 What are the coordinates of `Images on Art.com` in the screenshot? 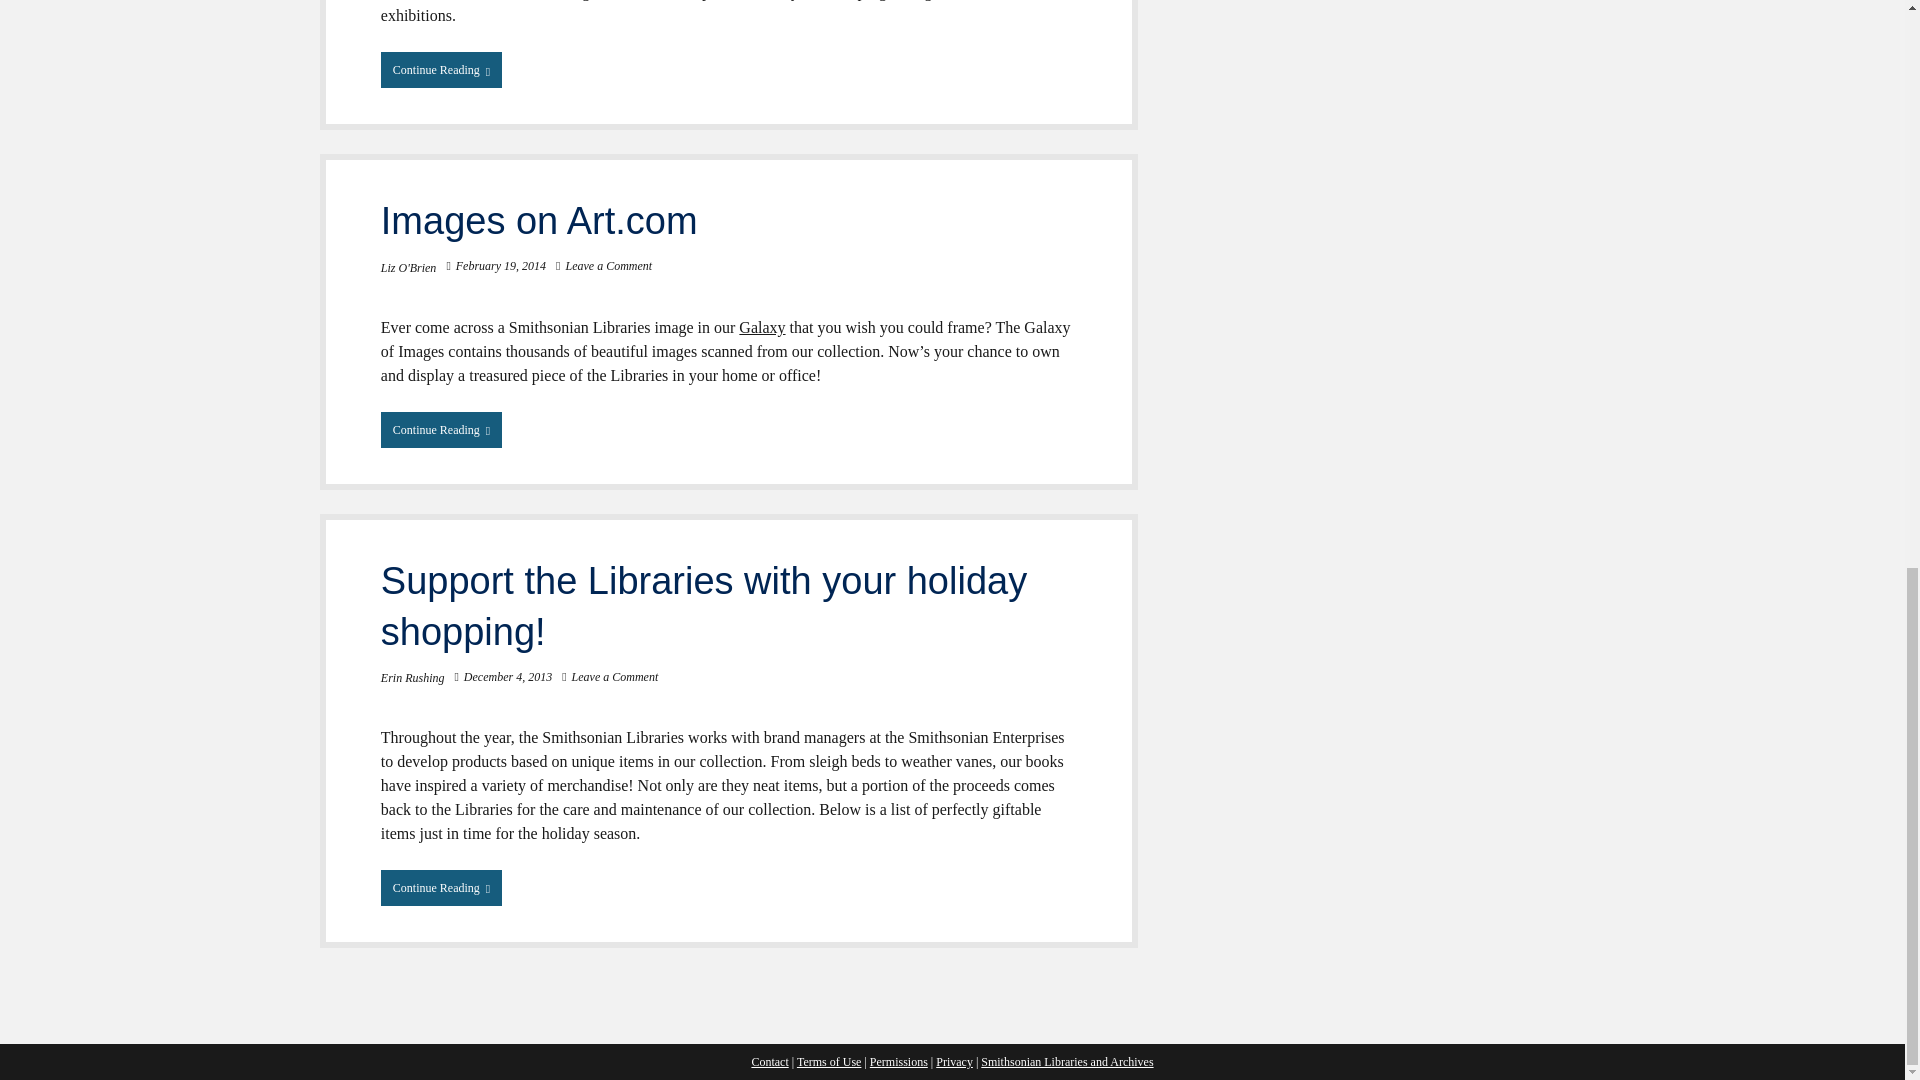 It's located at (539, 220).